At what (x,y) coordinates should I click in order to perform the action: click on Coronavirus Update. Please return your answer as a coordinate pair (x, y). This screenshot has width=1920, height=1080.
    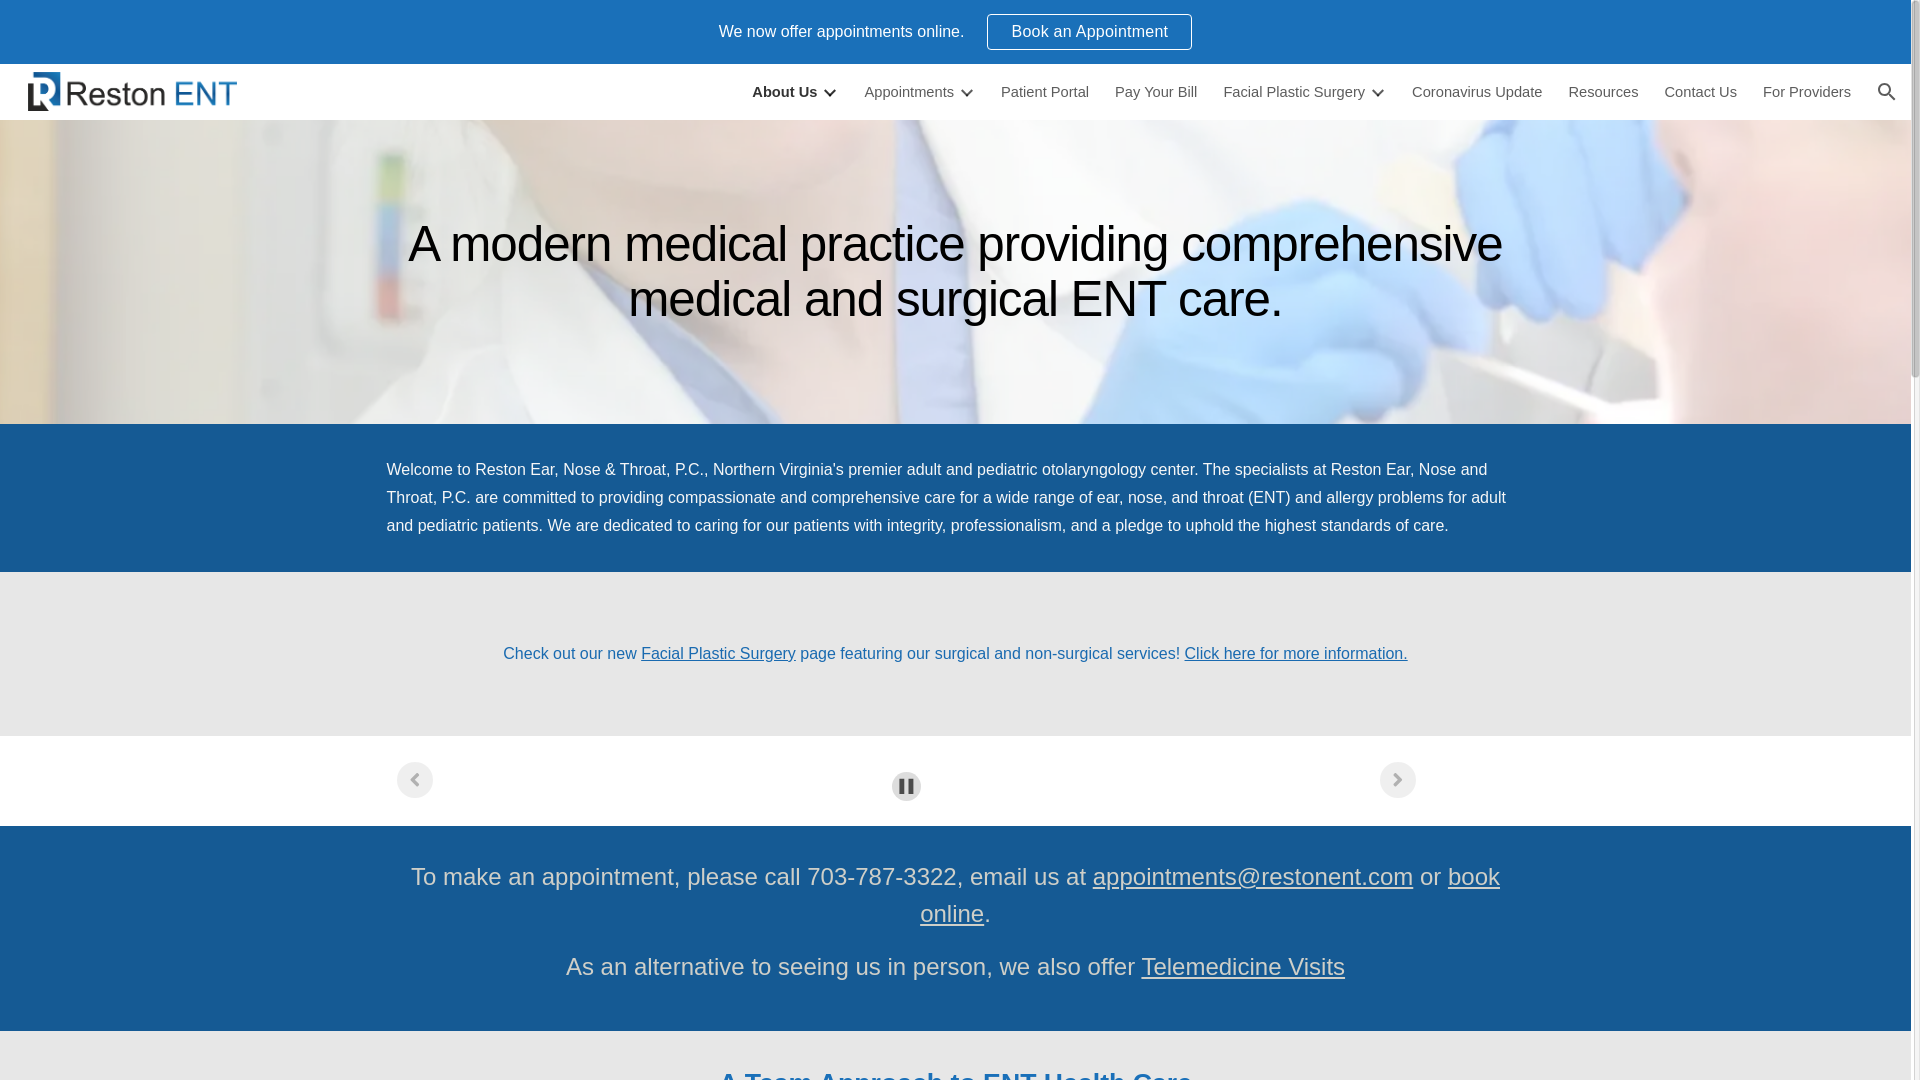
    Looking at the image, I should click on (1476, 92).